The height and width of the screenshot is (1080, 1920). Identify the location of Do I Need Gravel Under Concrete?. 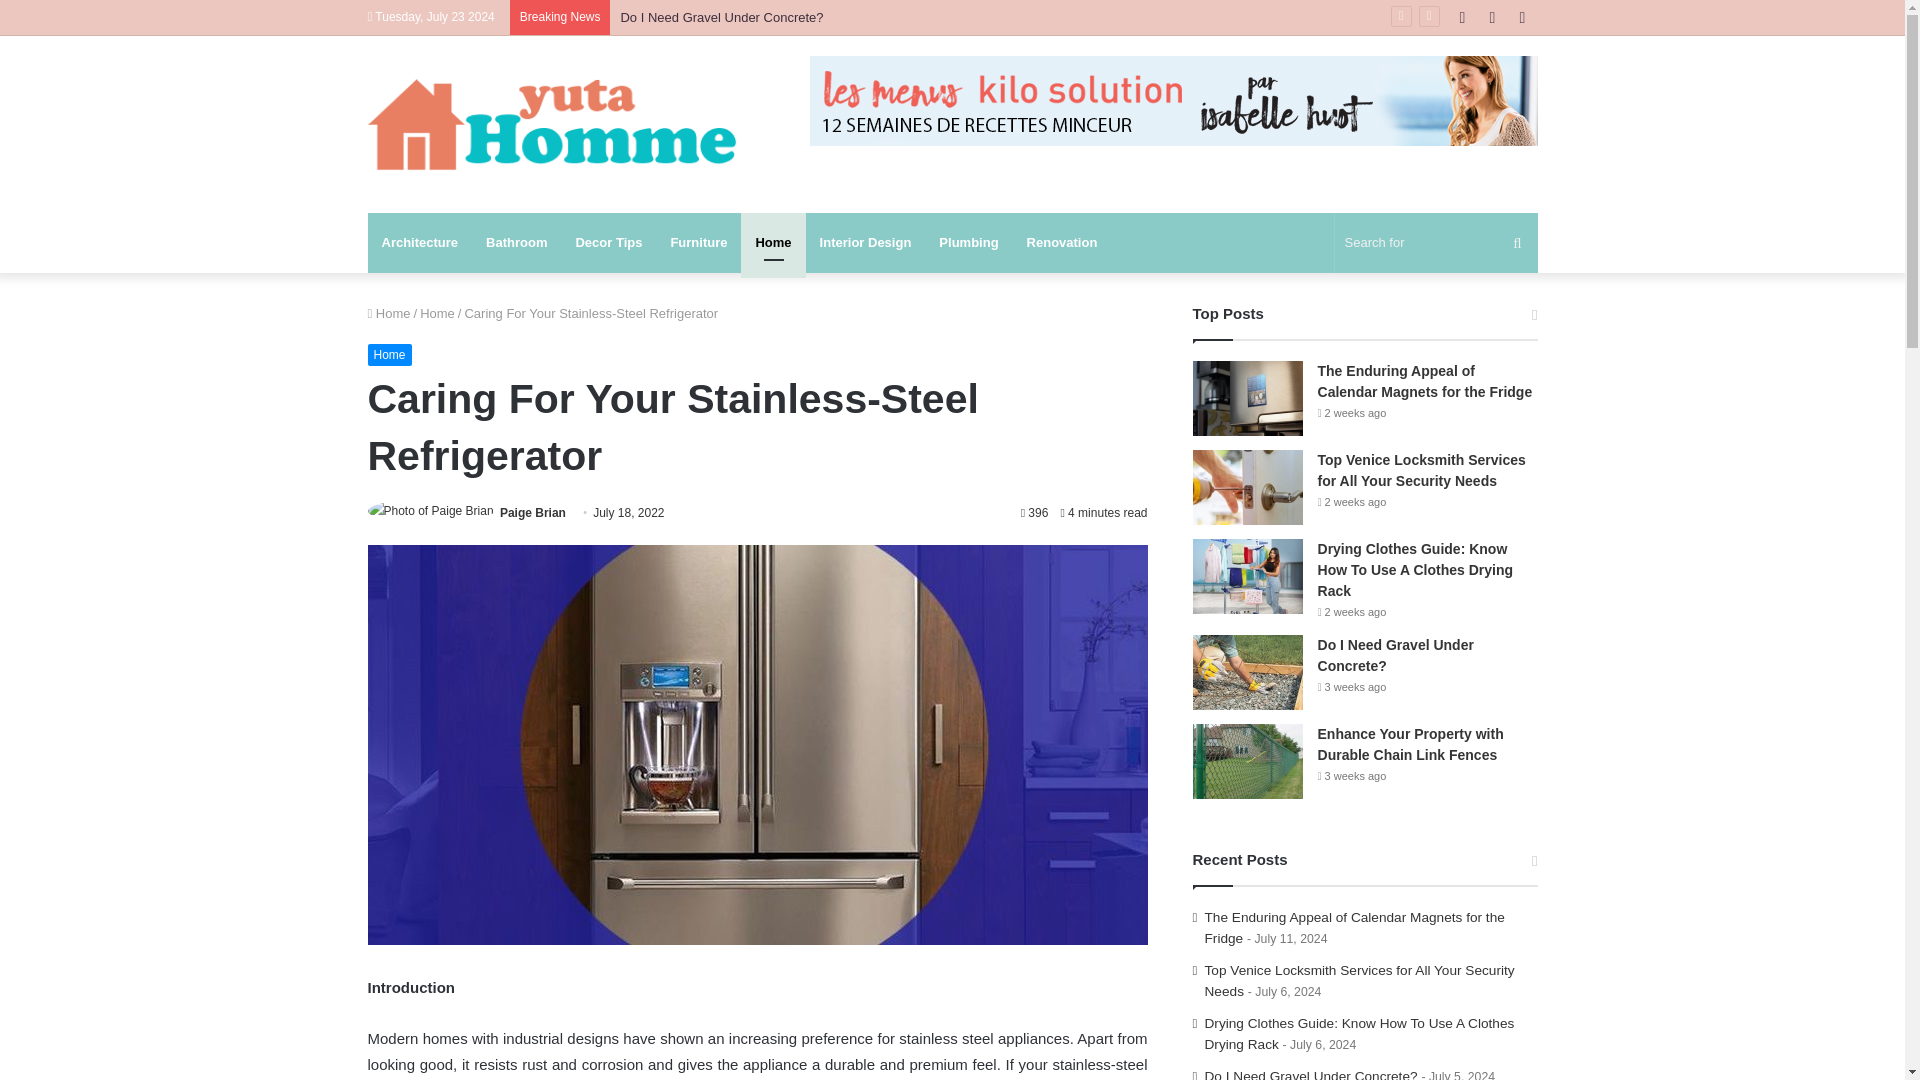
(722, 16).